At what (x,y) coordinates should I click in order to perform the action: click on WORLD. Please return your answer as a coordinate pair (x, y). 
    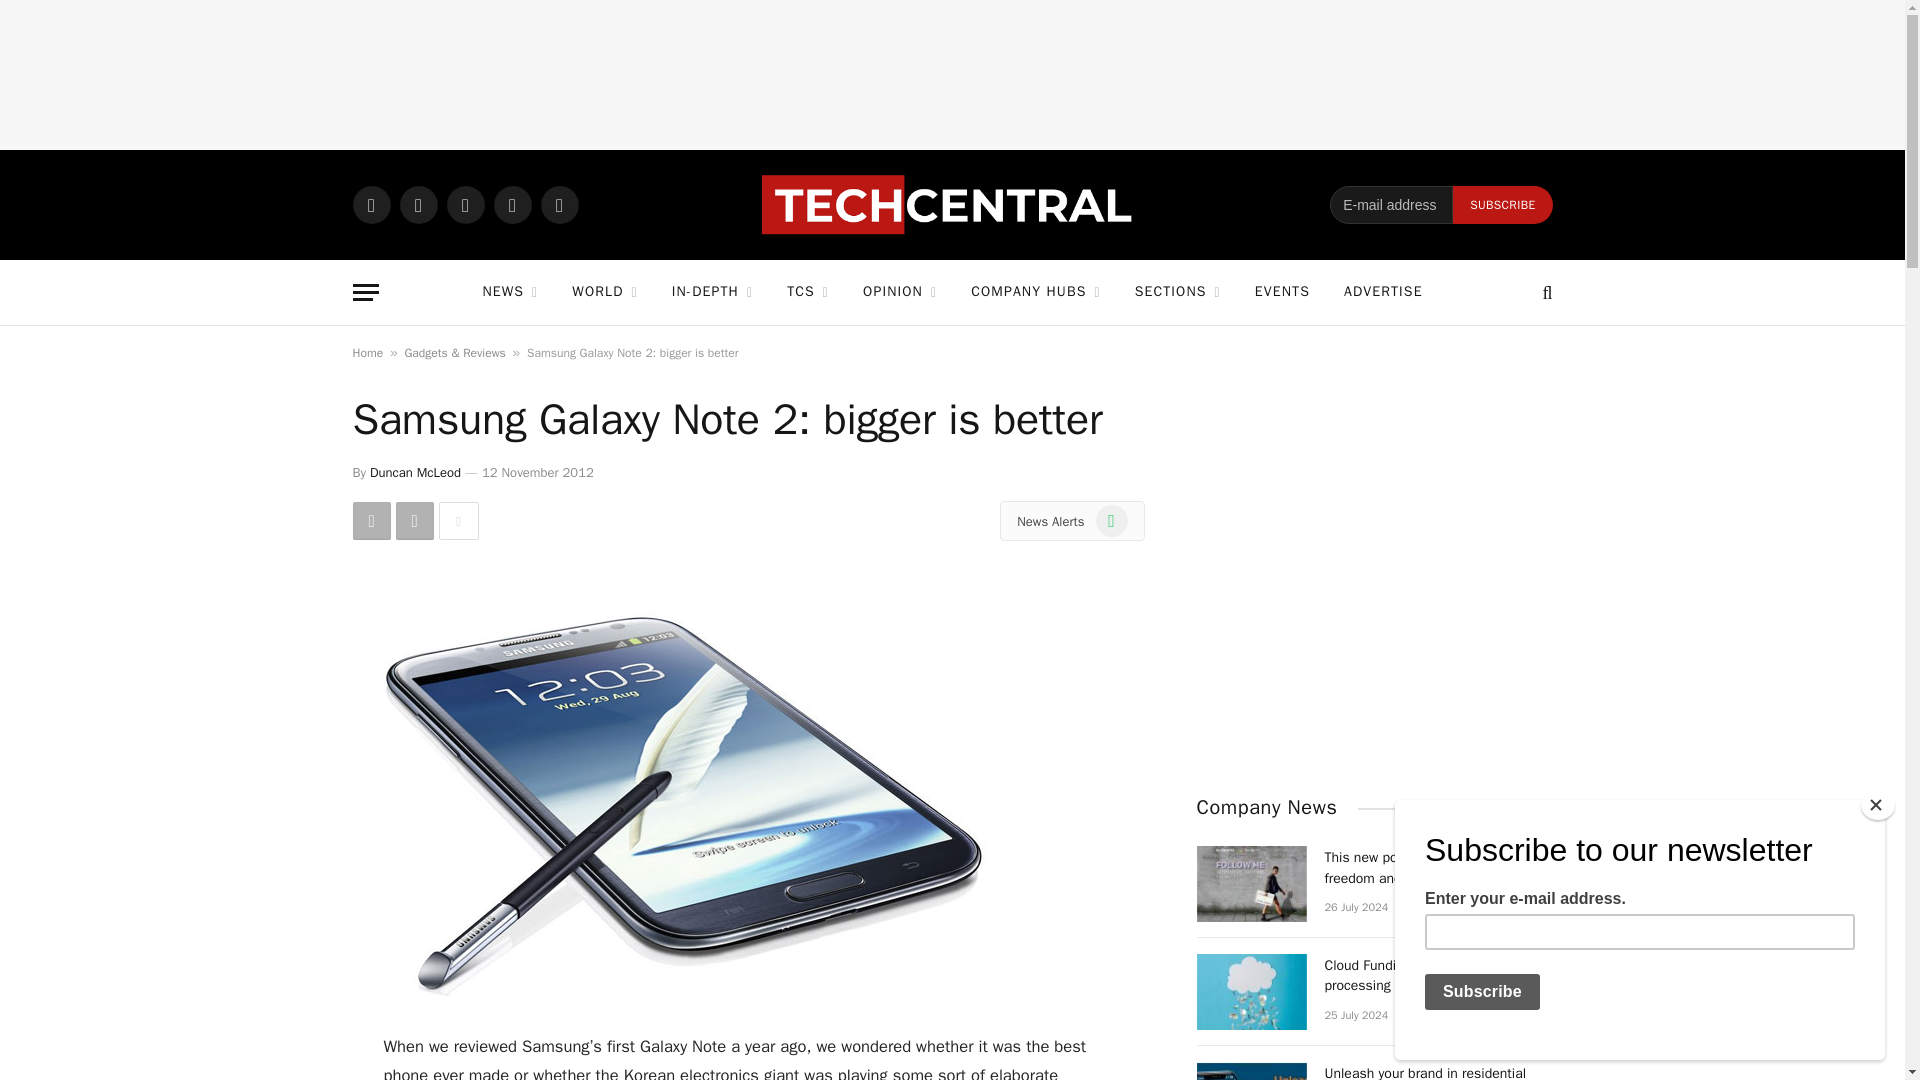
    Looking at the image, I should click on (604, 292).